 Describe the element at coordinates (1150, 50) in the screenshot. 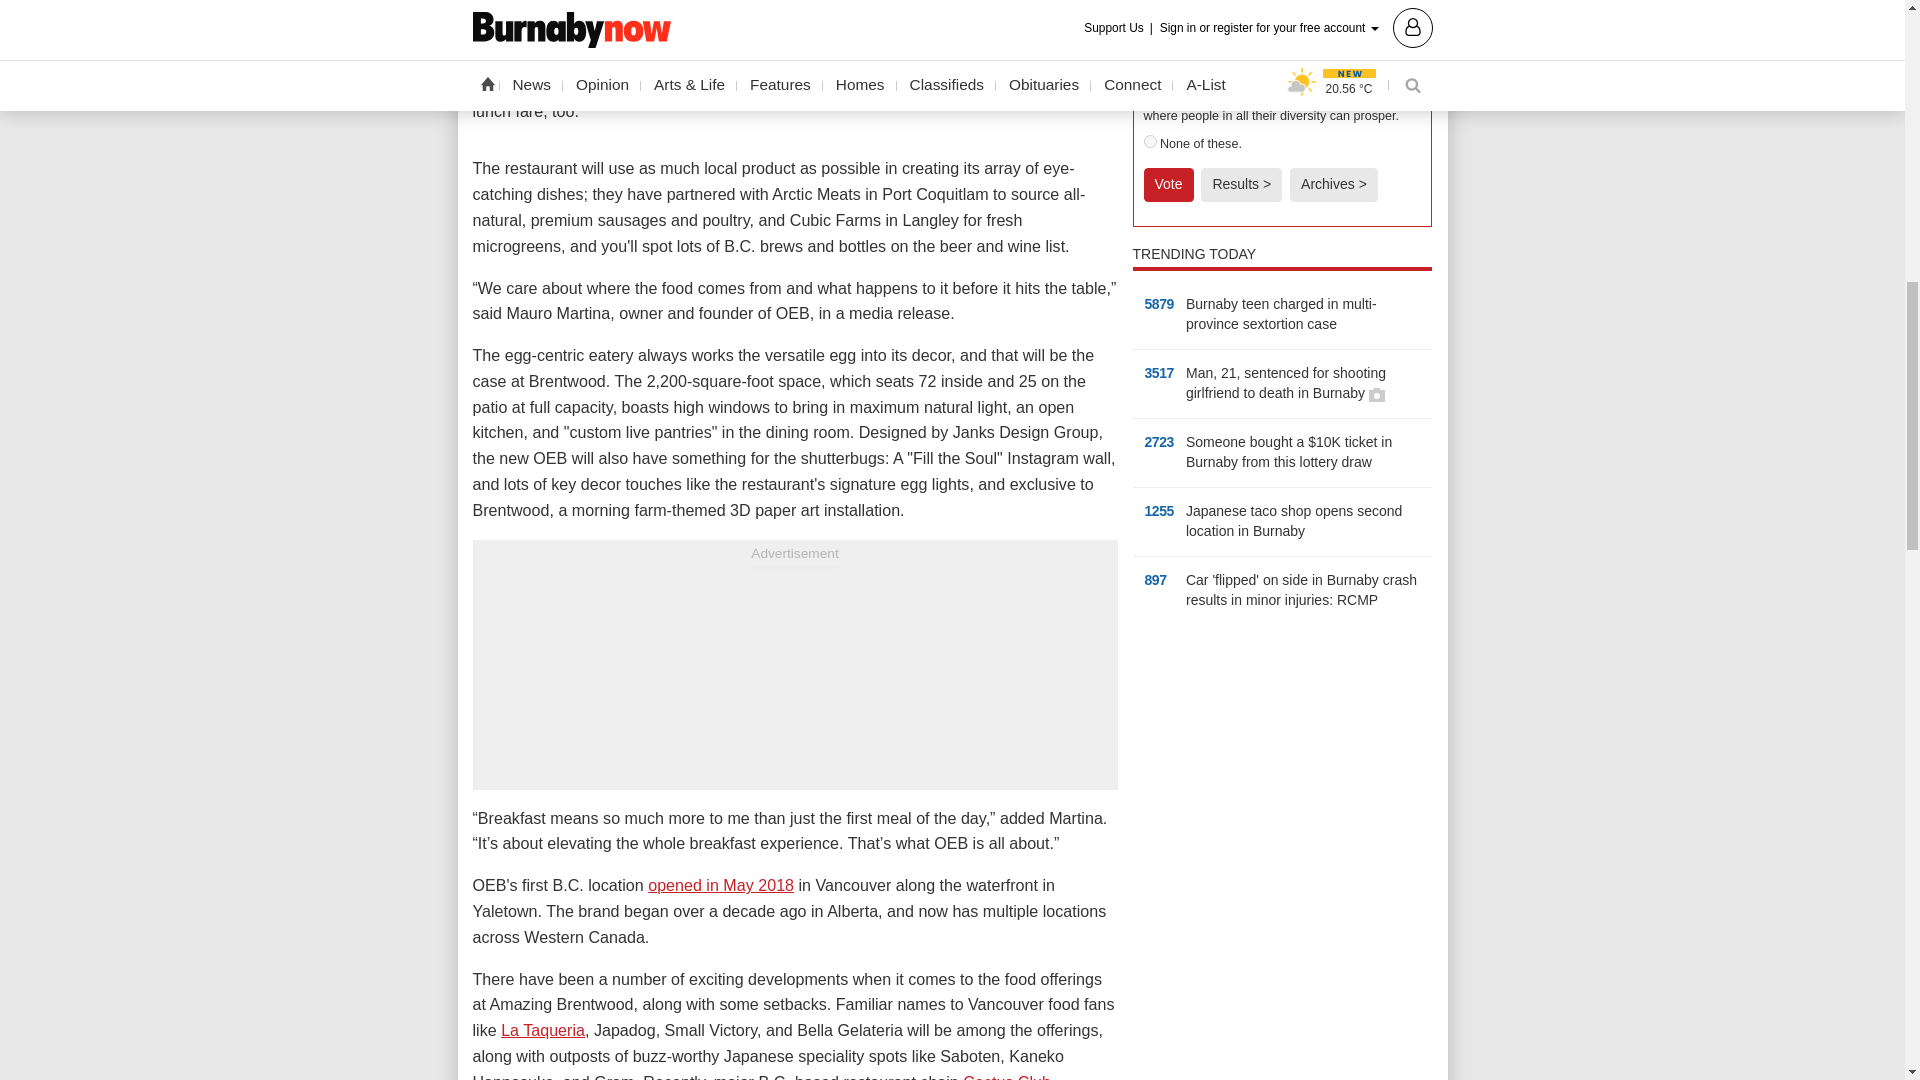

I see `120308` at that location.